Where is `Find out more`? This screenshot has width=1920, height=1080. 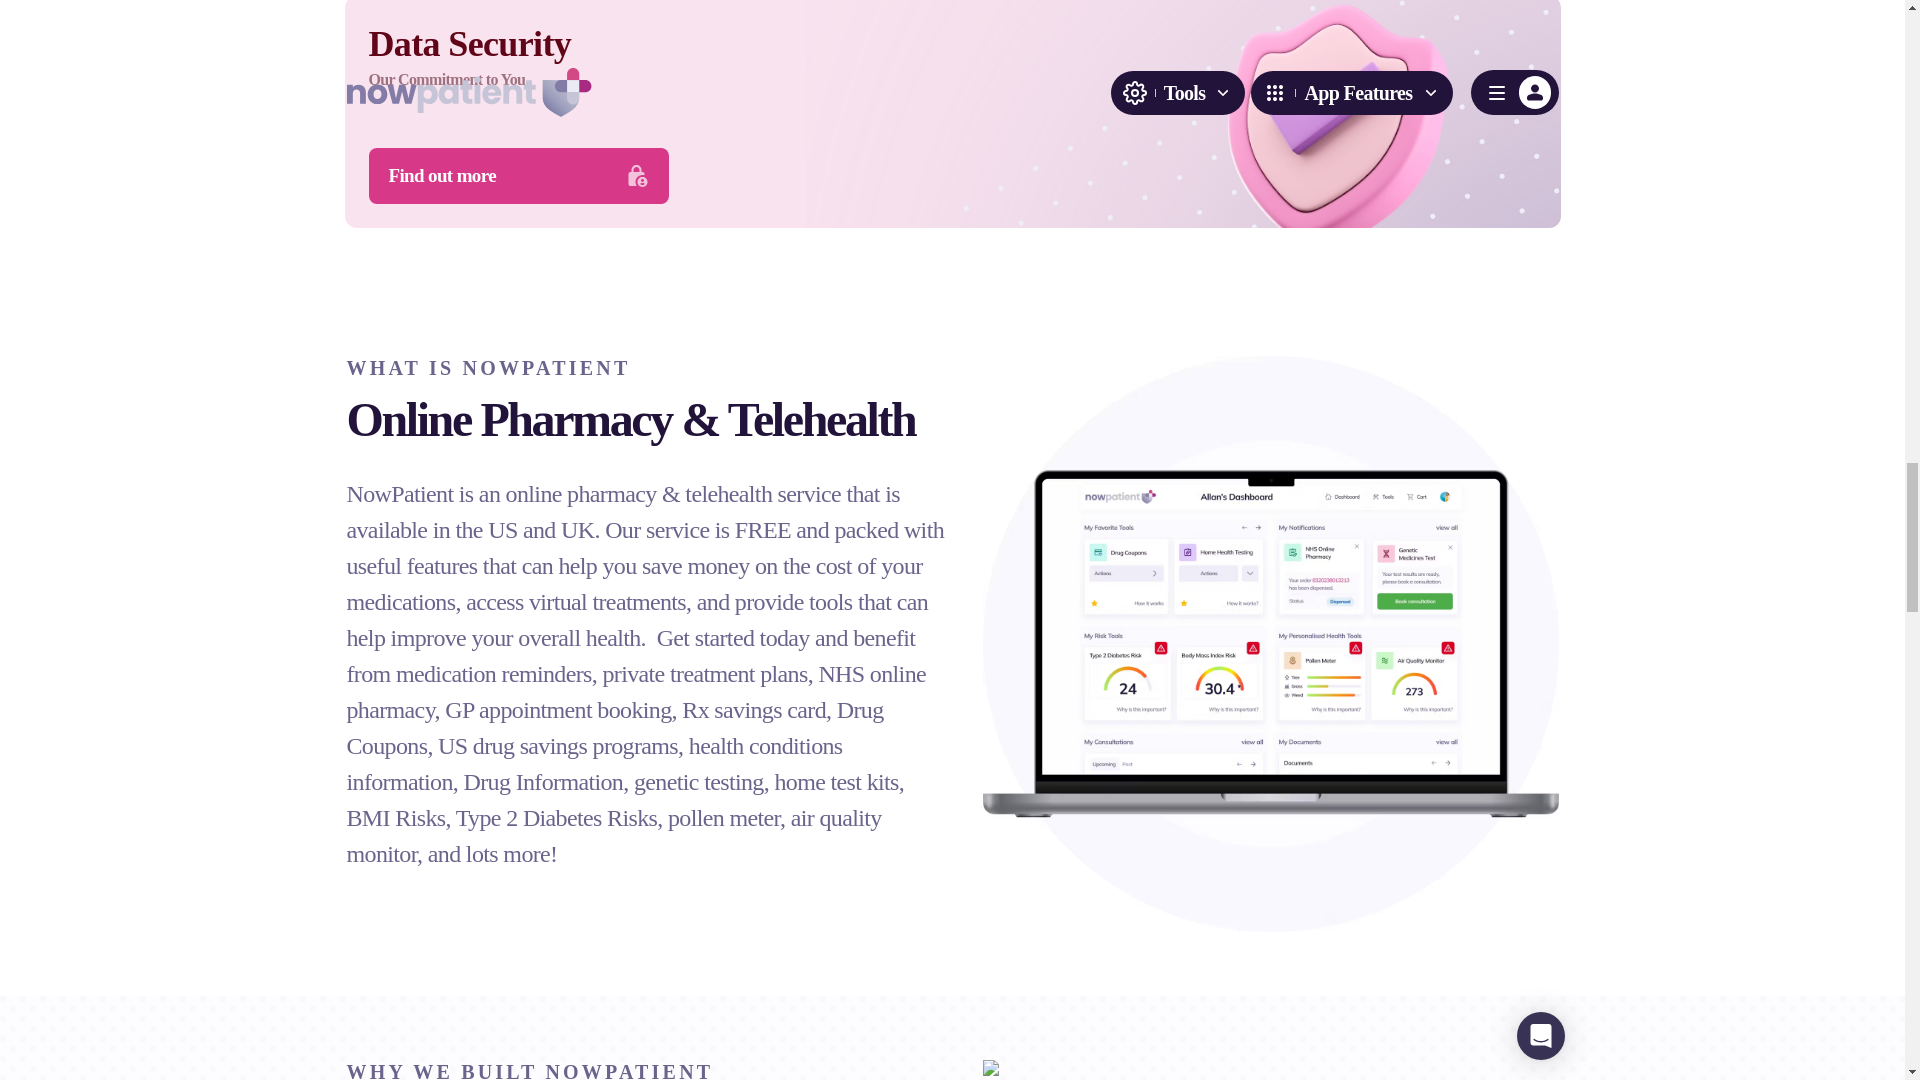
Find out more is located at coordinates (518, 176).